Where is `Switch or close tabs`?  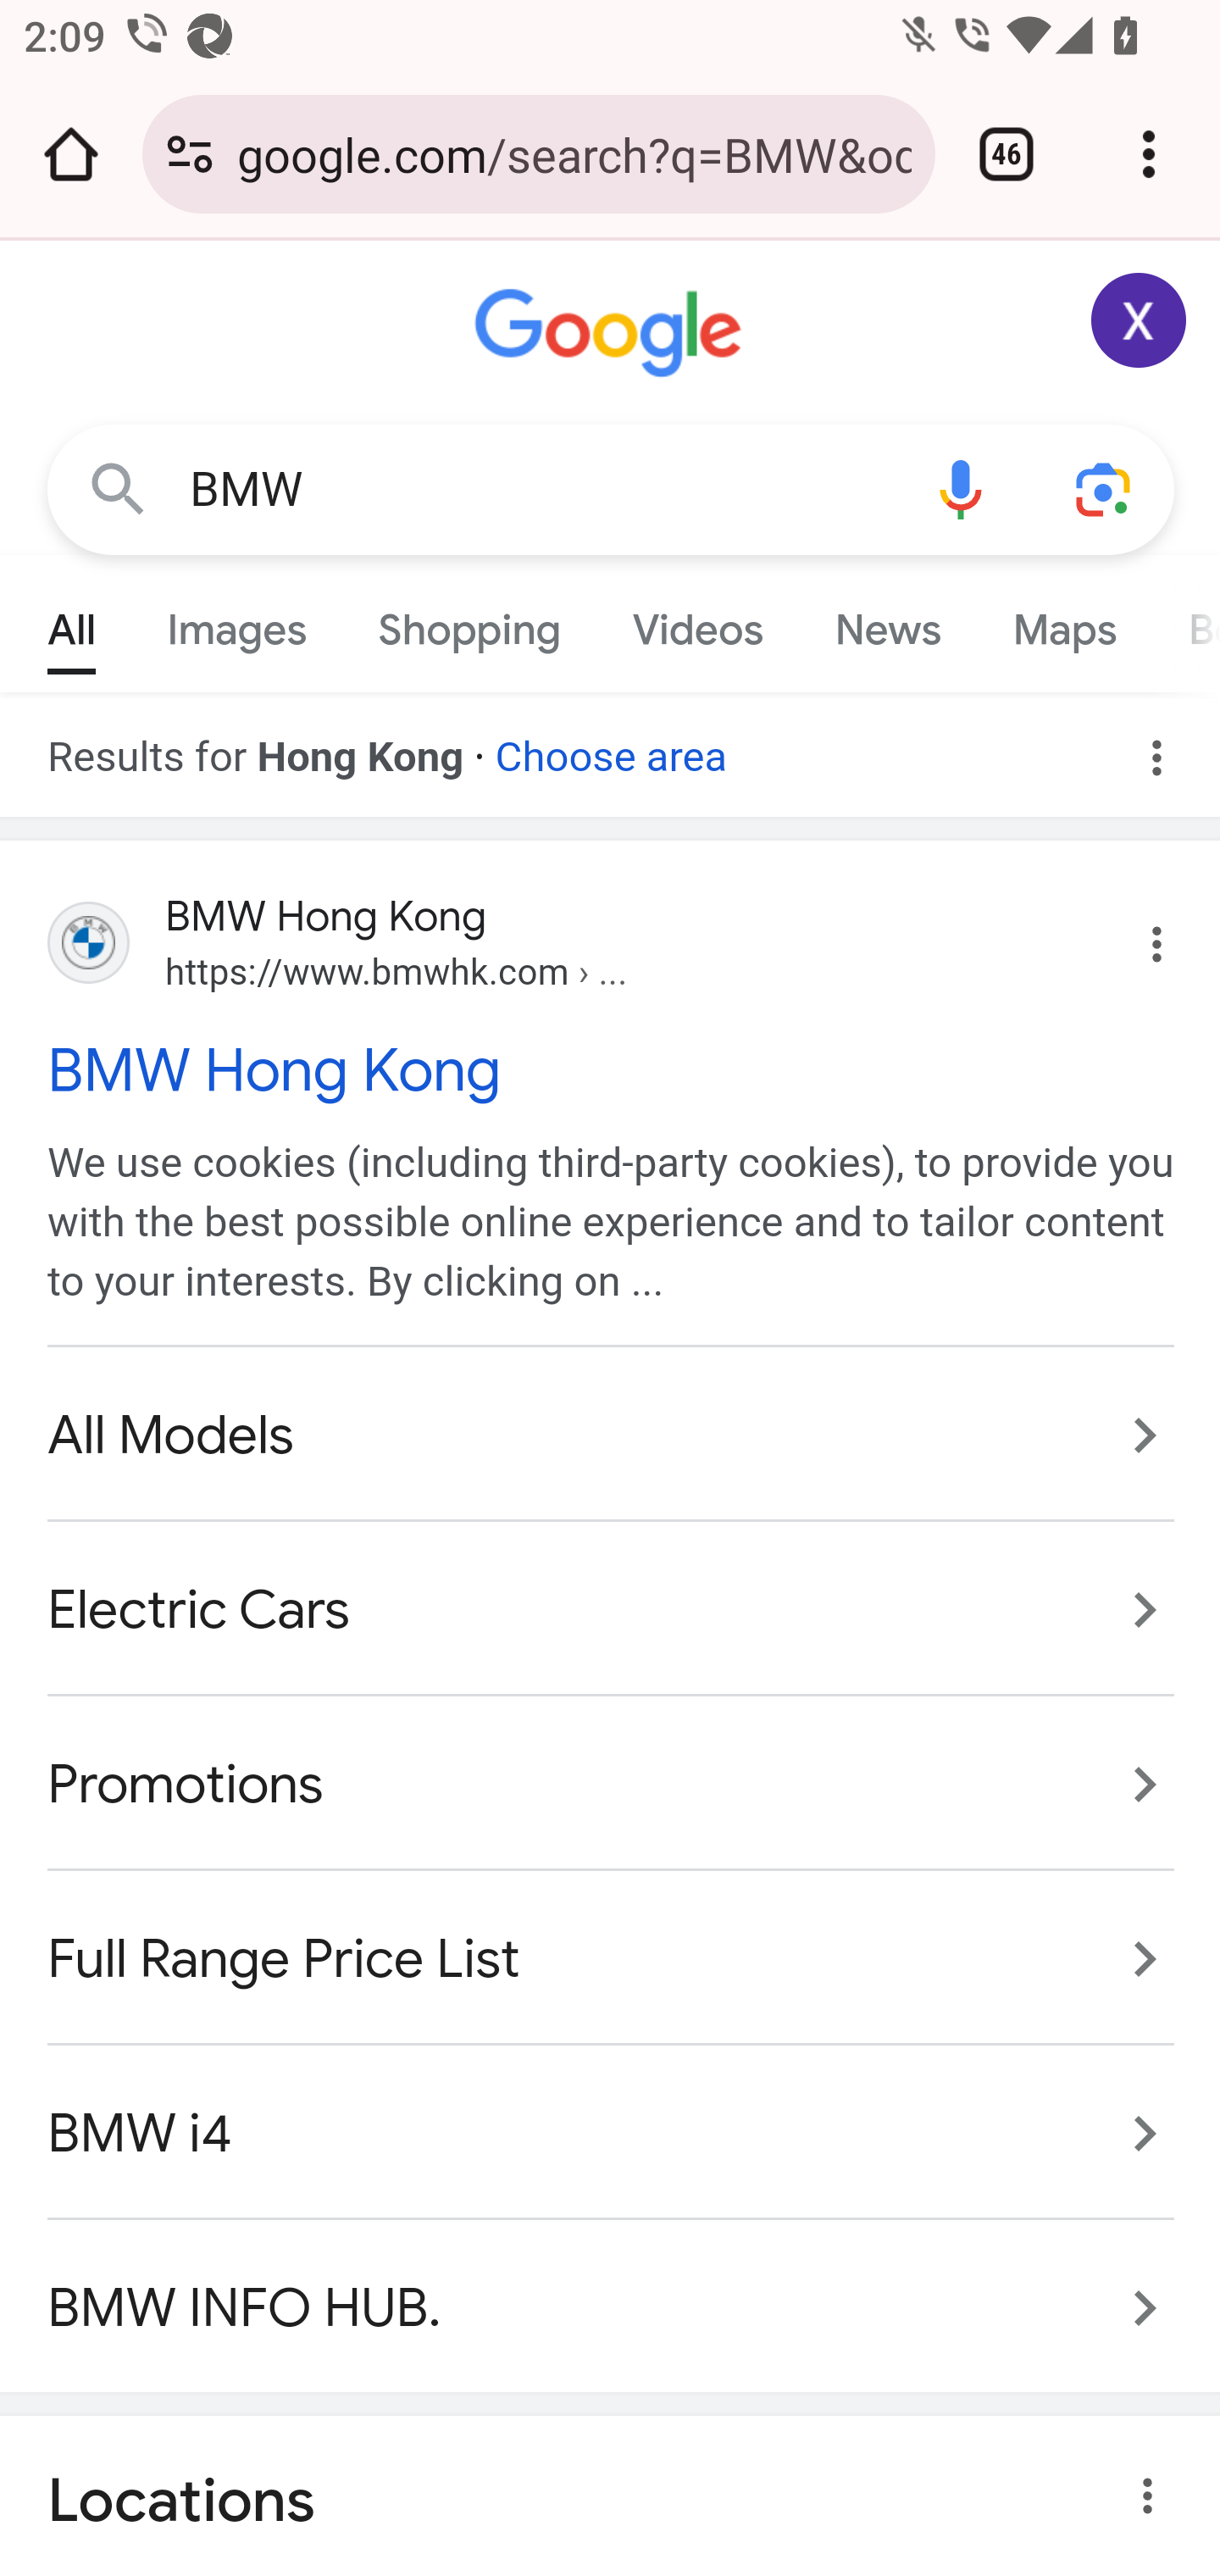
Switch or close tabs is located at coordinates (1006, 154).